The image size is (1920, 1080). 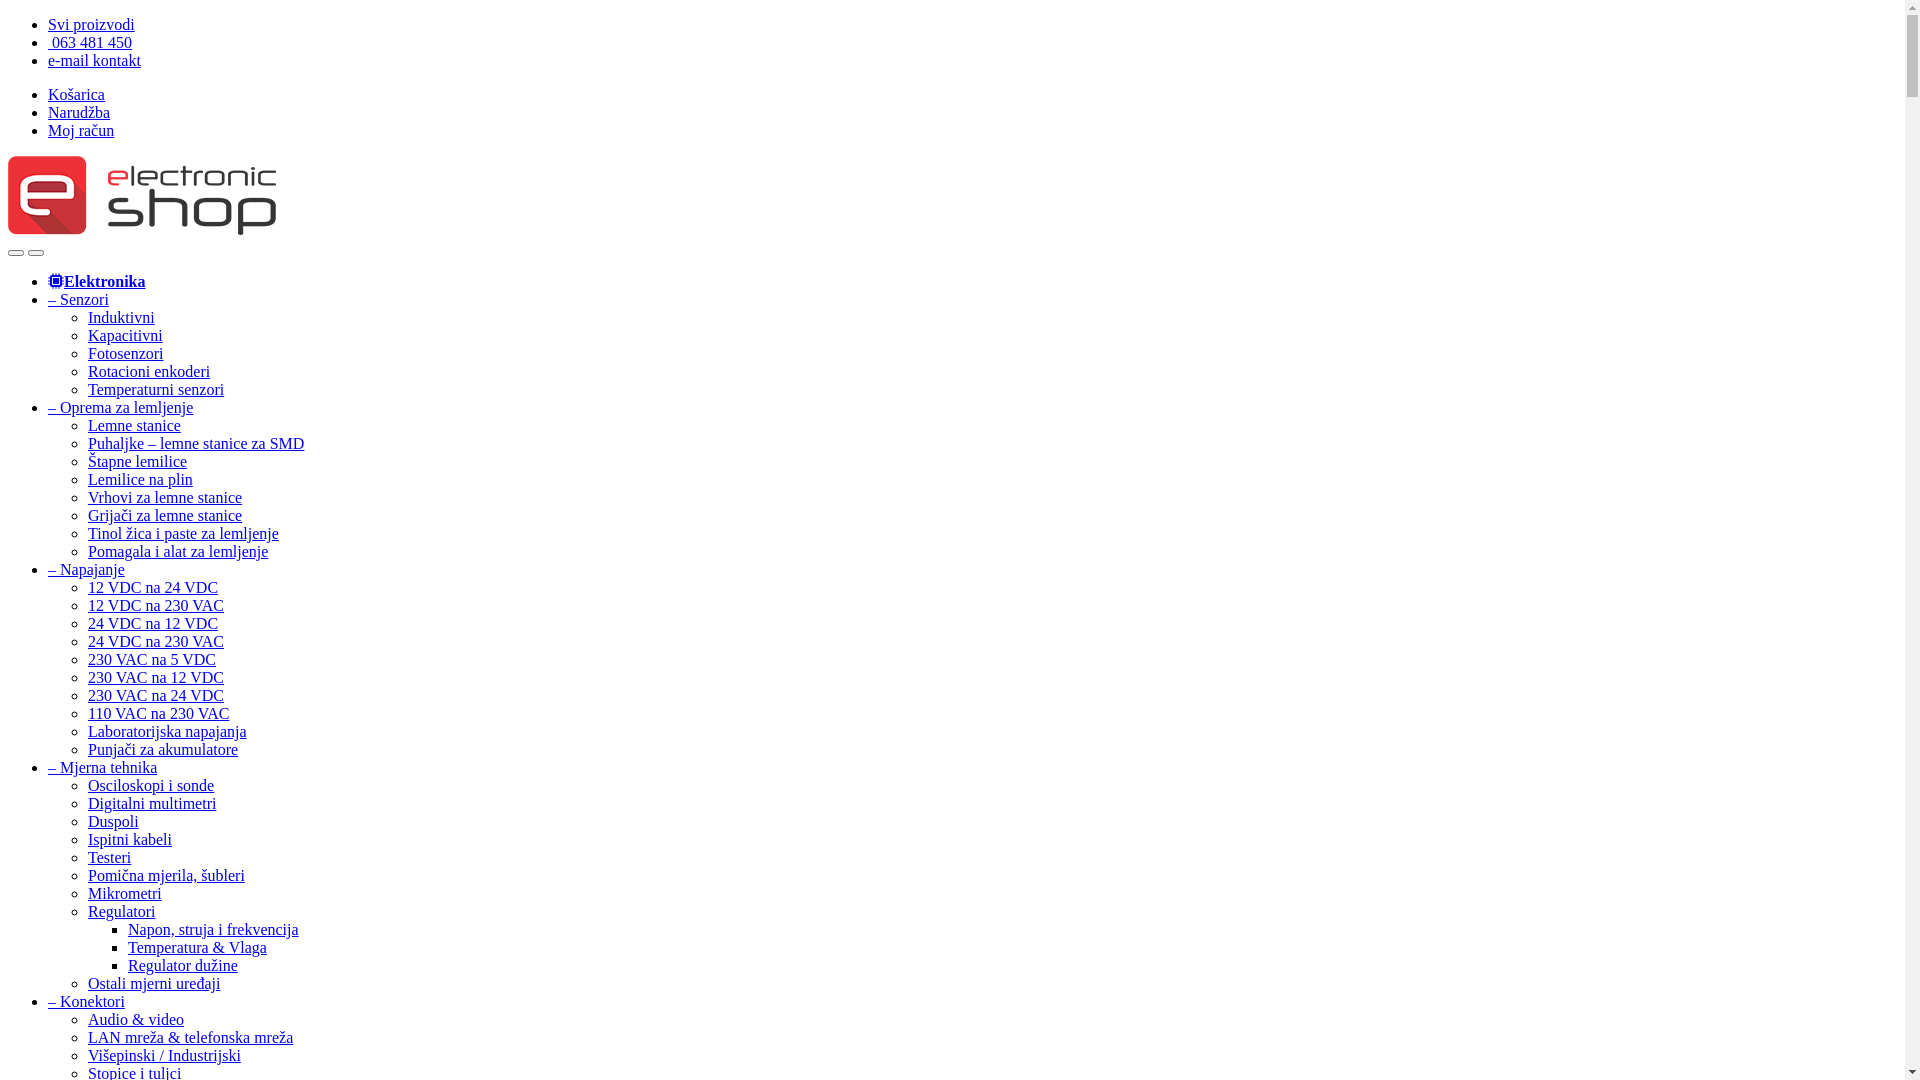 What do you see at coordinates (92, 24) in the screenshot?
I see `Svi proizvodi` at bounding box center [92, 24].